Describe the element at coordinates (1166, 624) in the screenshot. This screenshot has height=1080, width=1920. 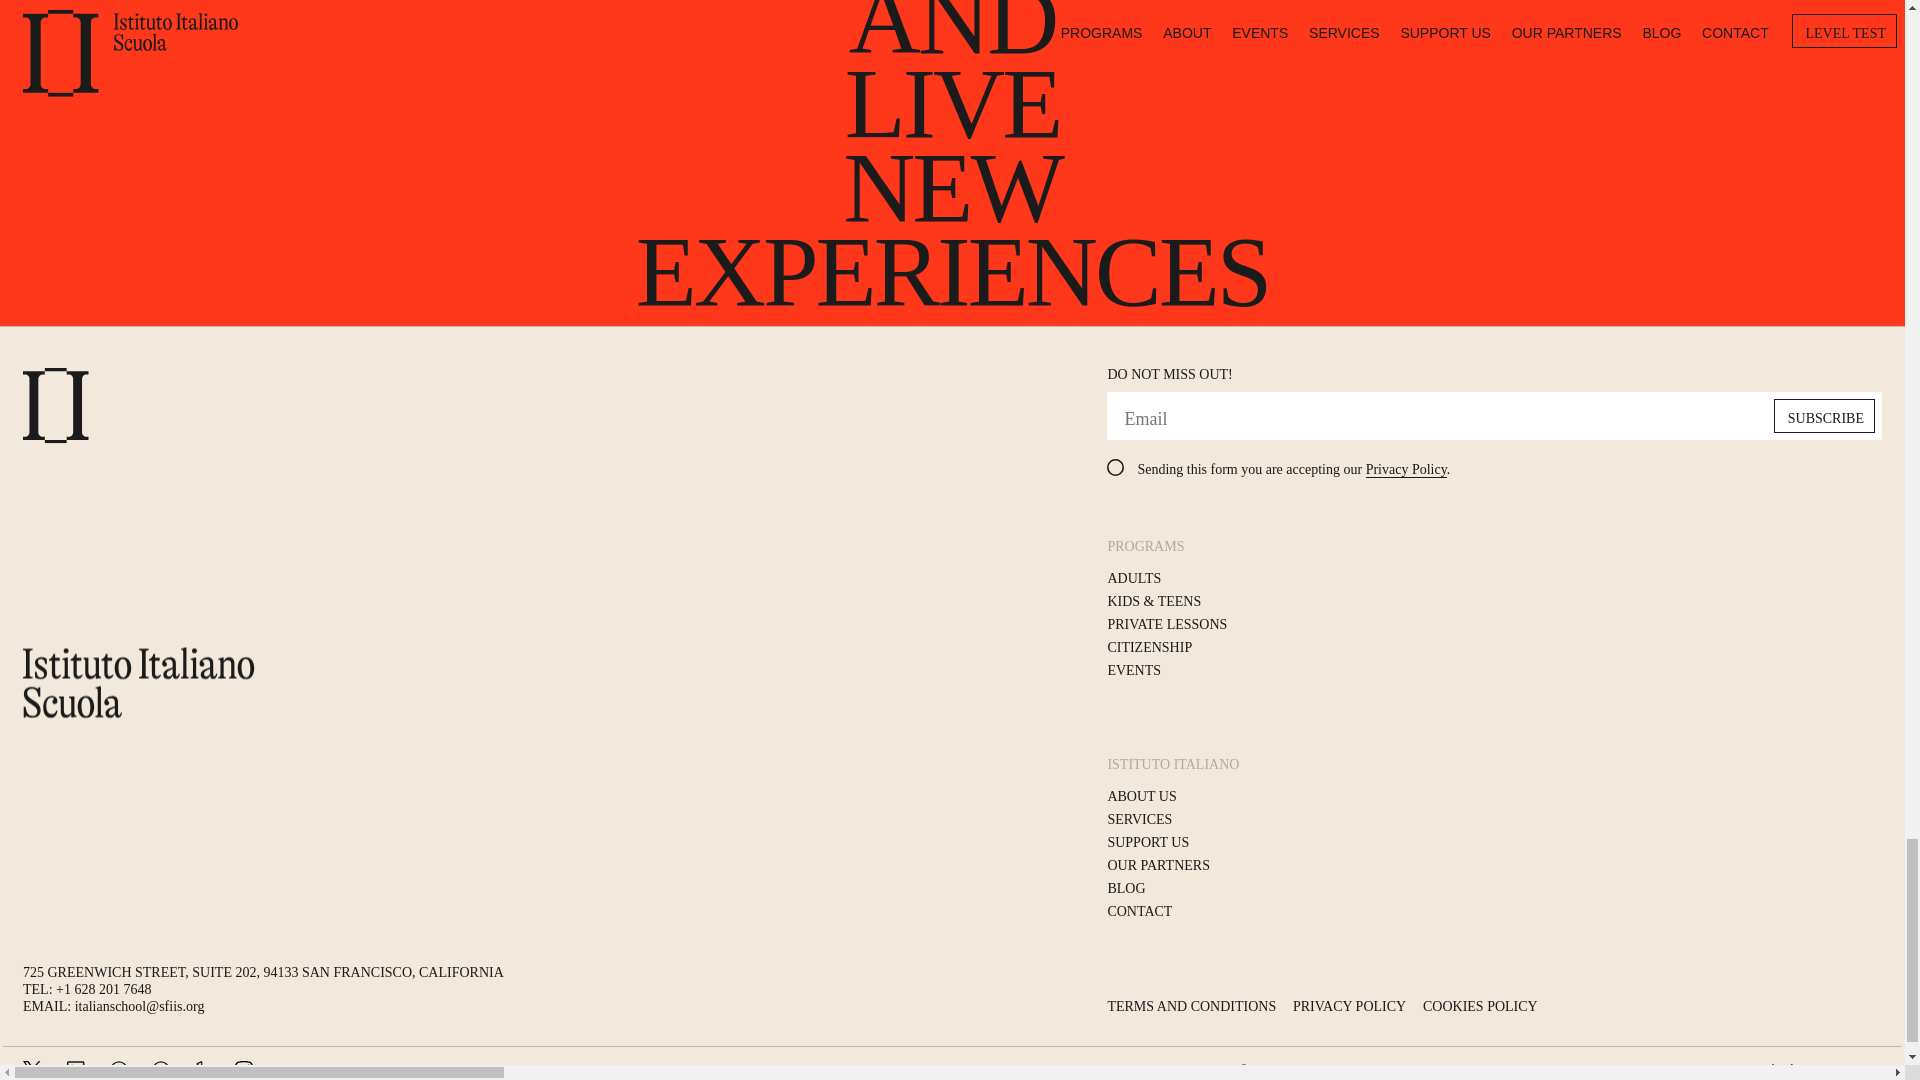
I see `PRIVATE LESSONS` at that location.